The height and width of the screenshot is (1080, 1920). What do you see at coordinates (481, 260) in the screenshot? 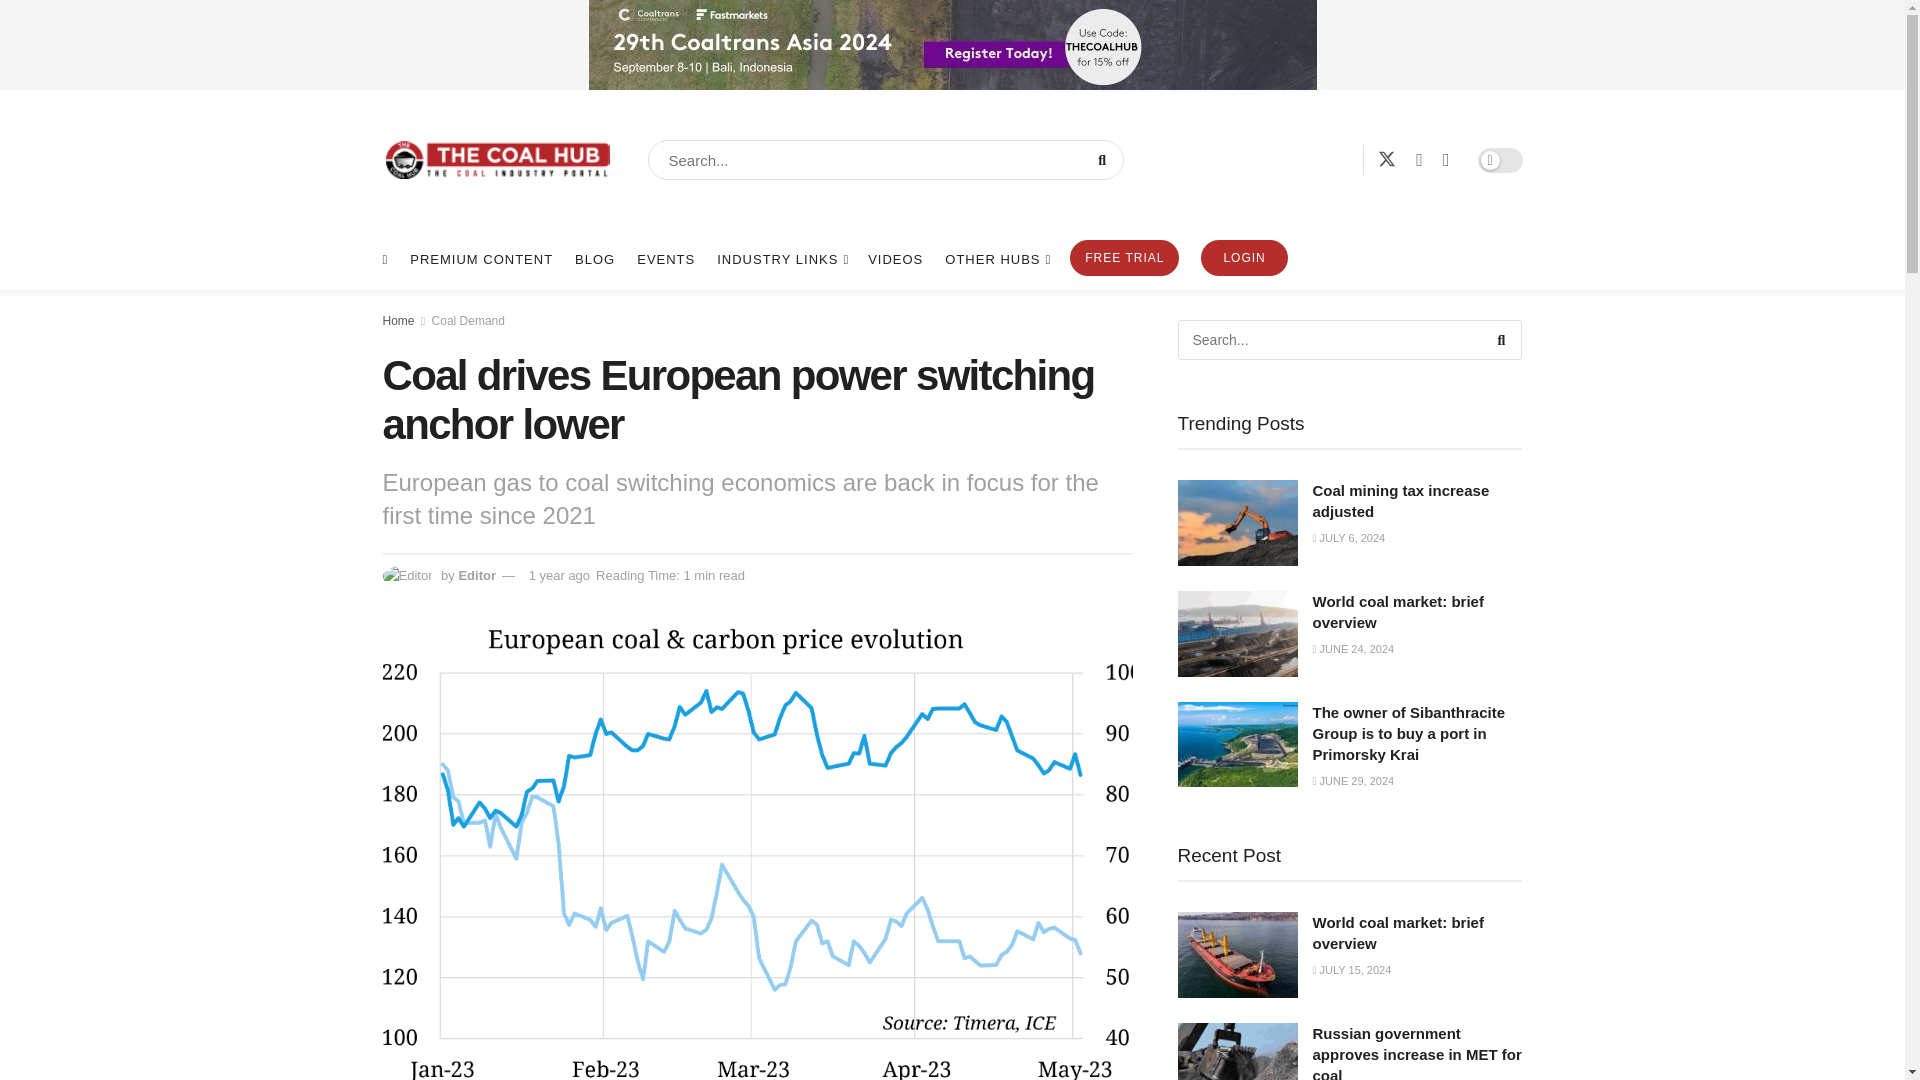
I see `PREMIUM CONTENT` at bounding box center [481, 260].